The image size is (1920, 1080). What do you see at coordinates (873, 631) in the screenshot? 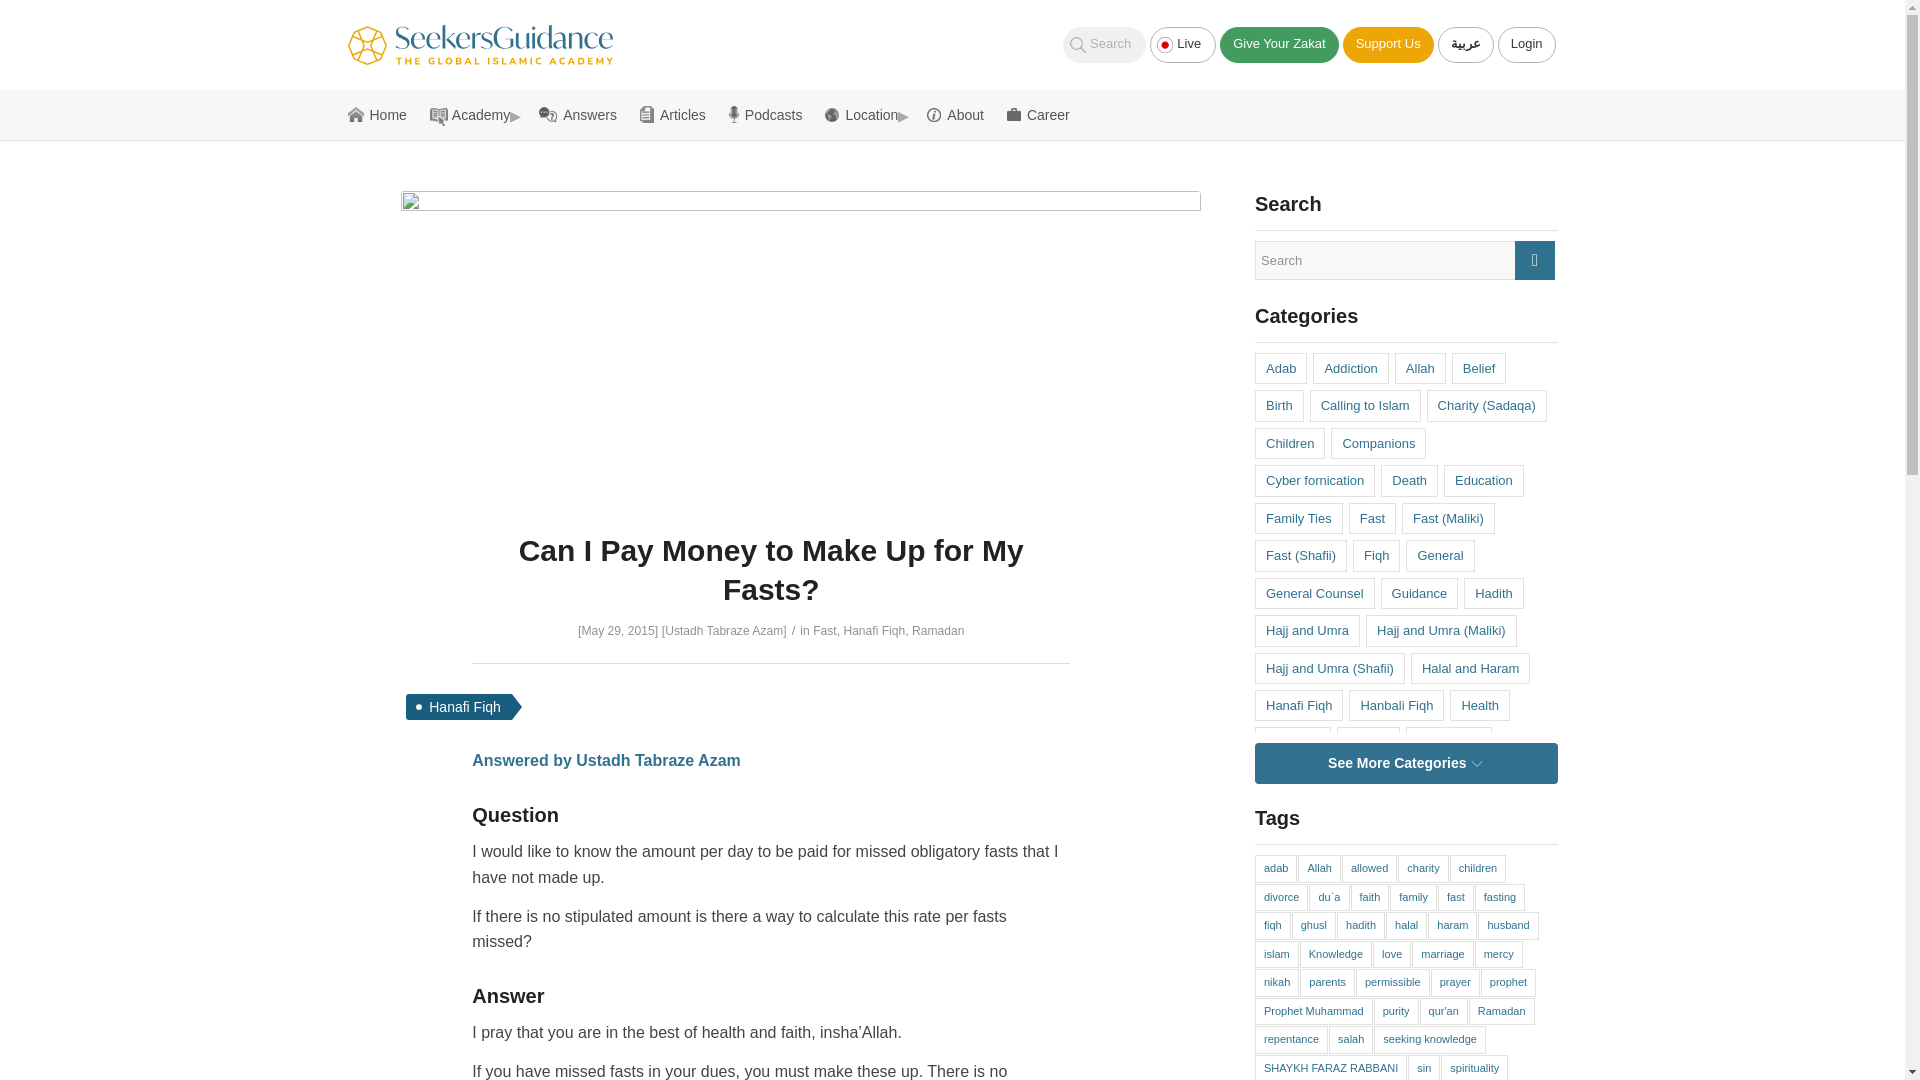
I see `Hanafi Fiqh` at bounding box center [873, 631].